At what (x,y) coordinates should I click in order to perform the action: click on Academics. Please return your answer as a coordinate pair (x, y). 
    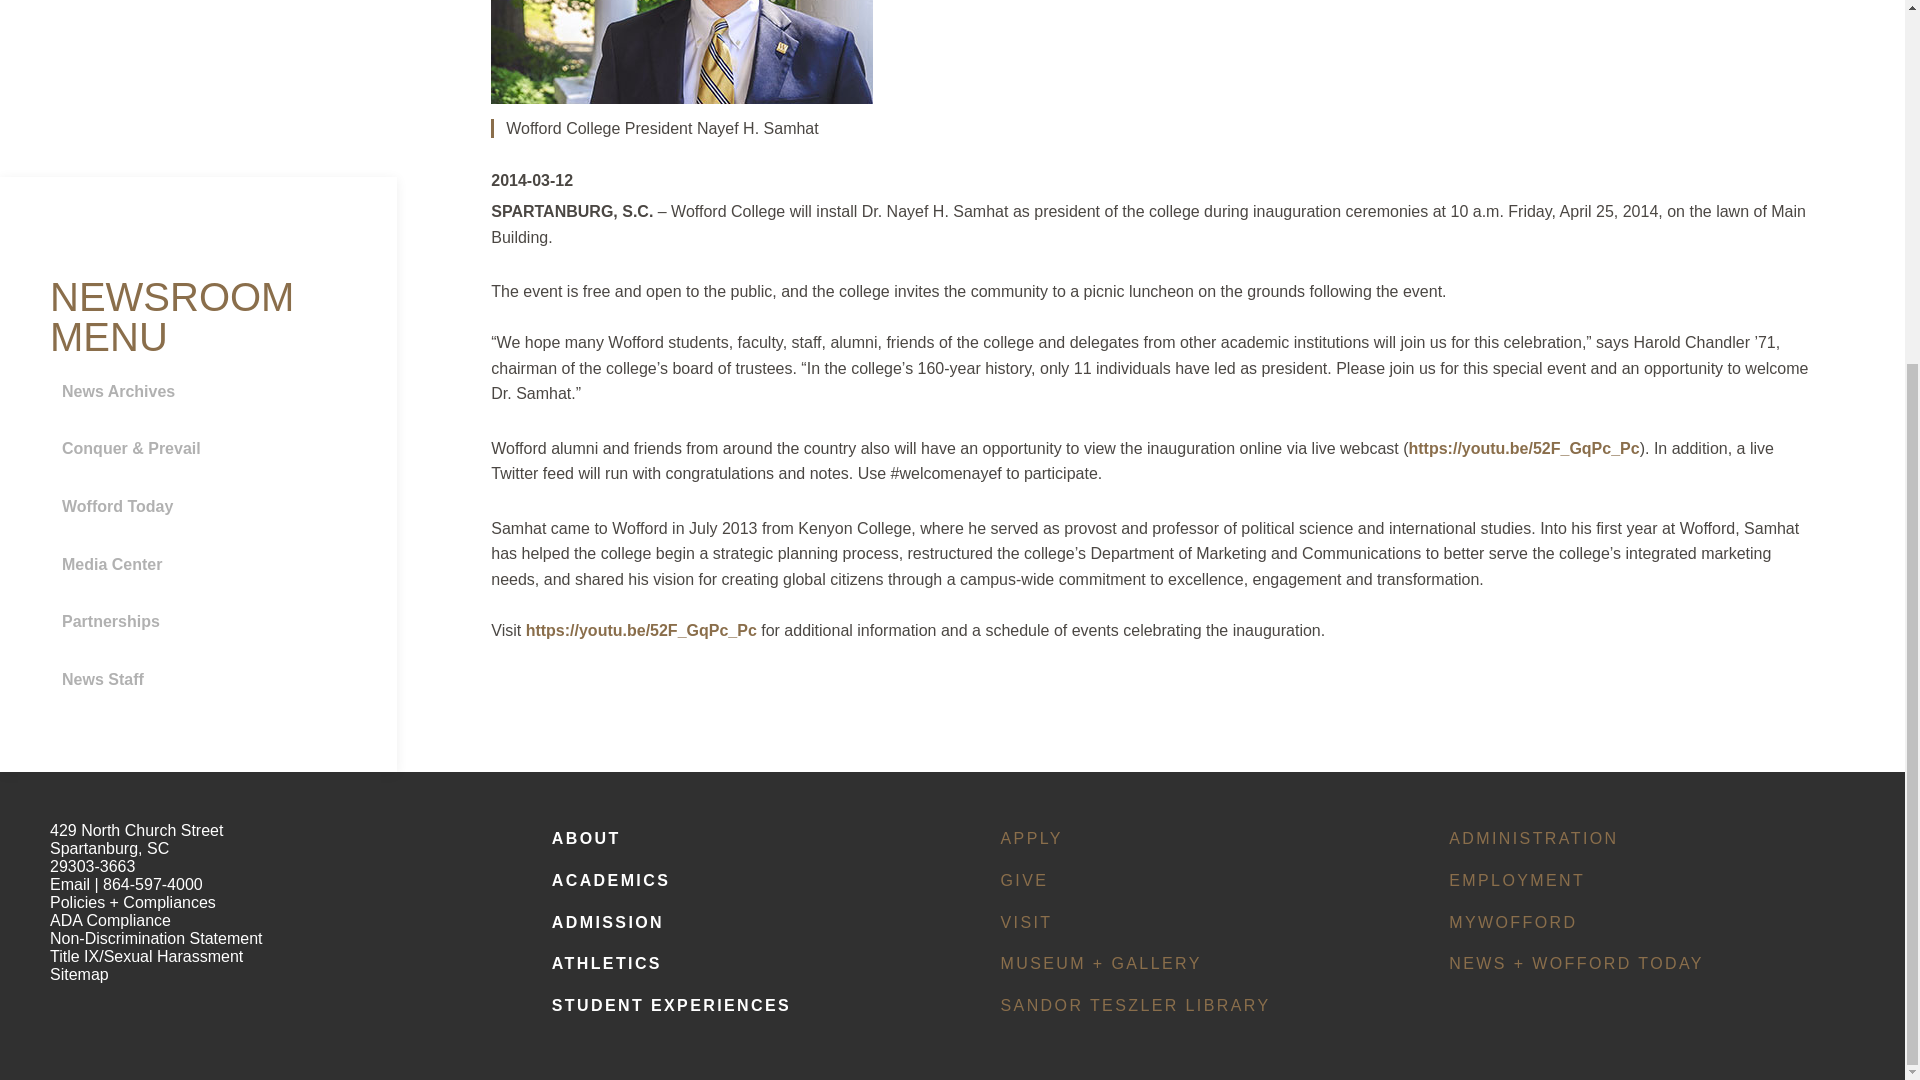
    Looking at the image, I should click on (738, 880).